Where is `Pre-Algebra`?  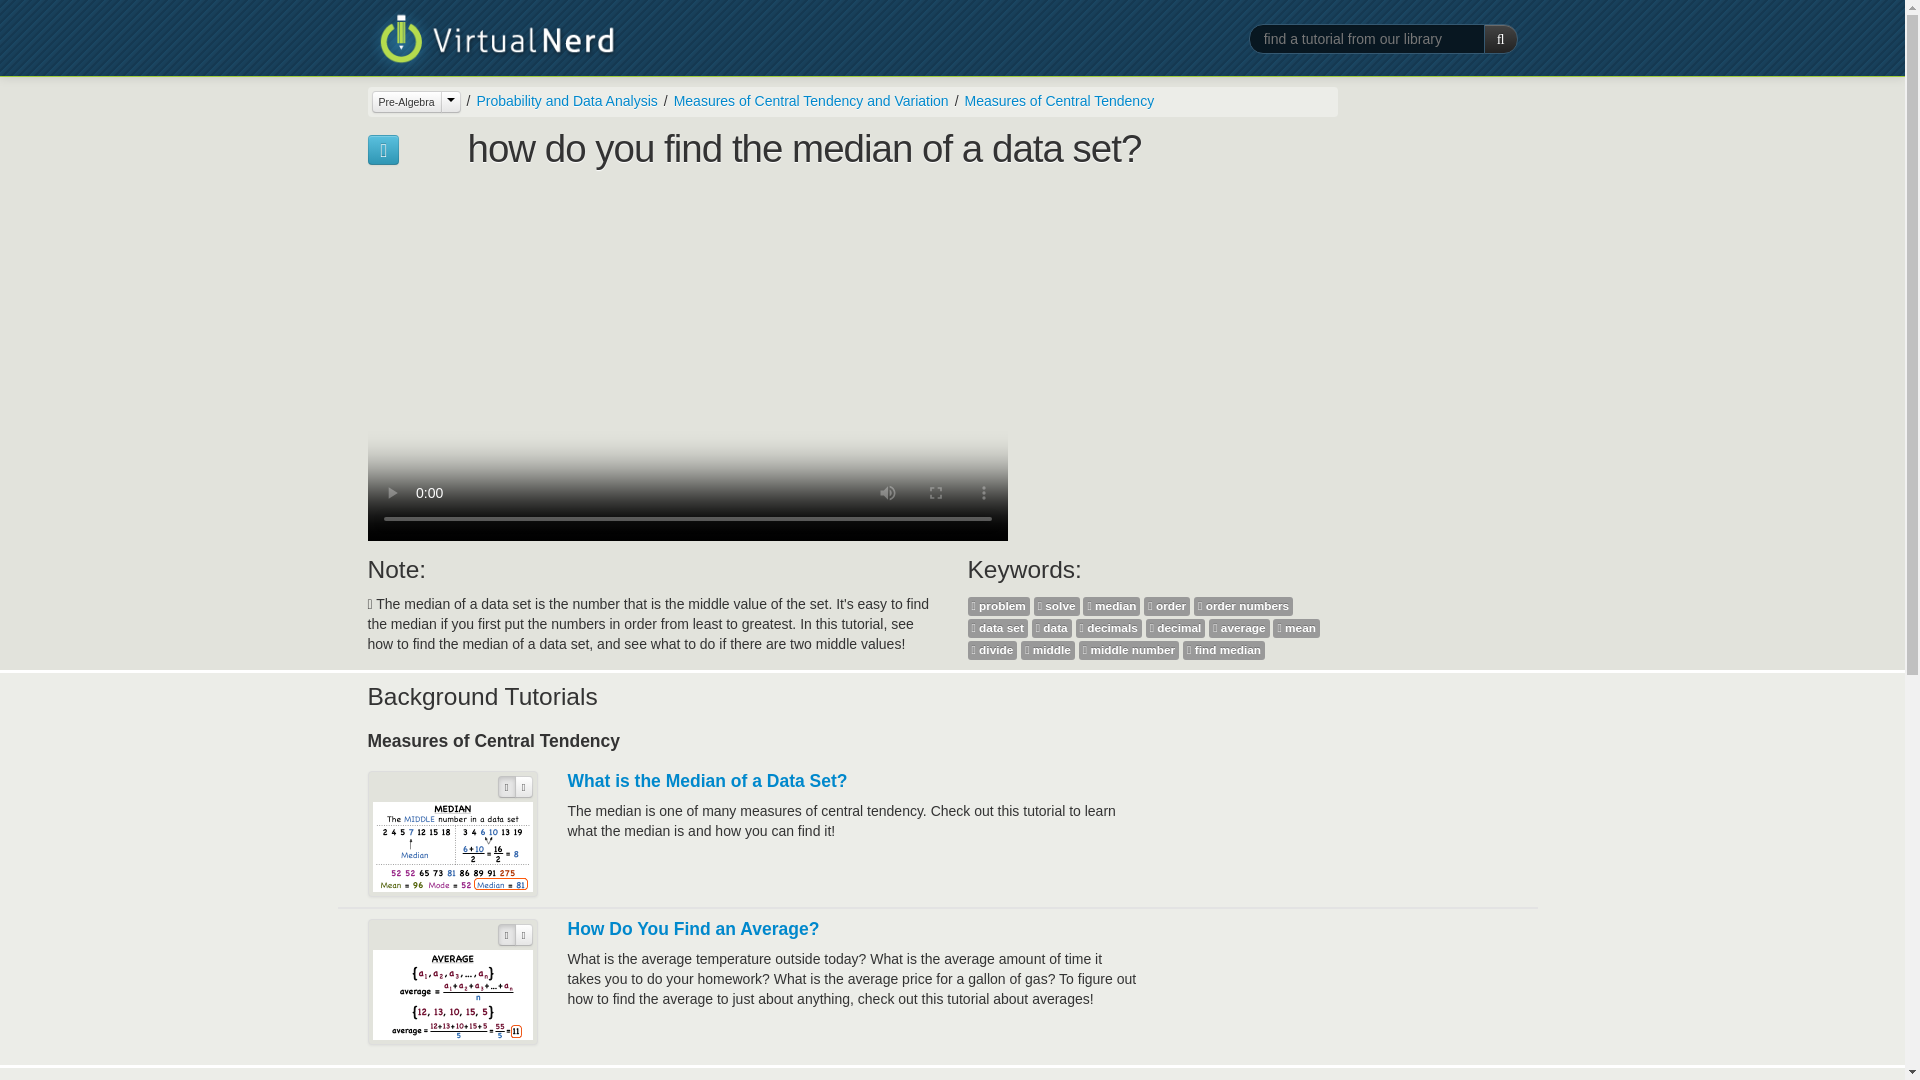
Pre-Algebra is located at coordinates (406, 102).